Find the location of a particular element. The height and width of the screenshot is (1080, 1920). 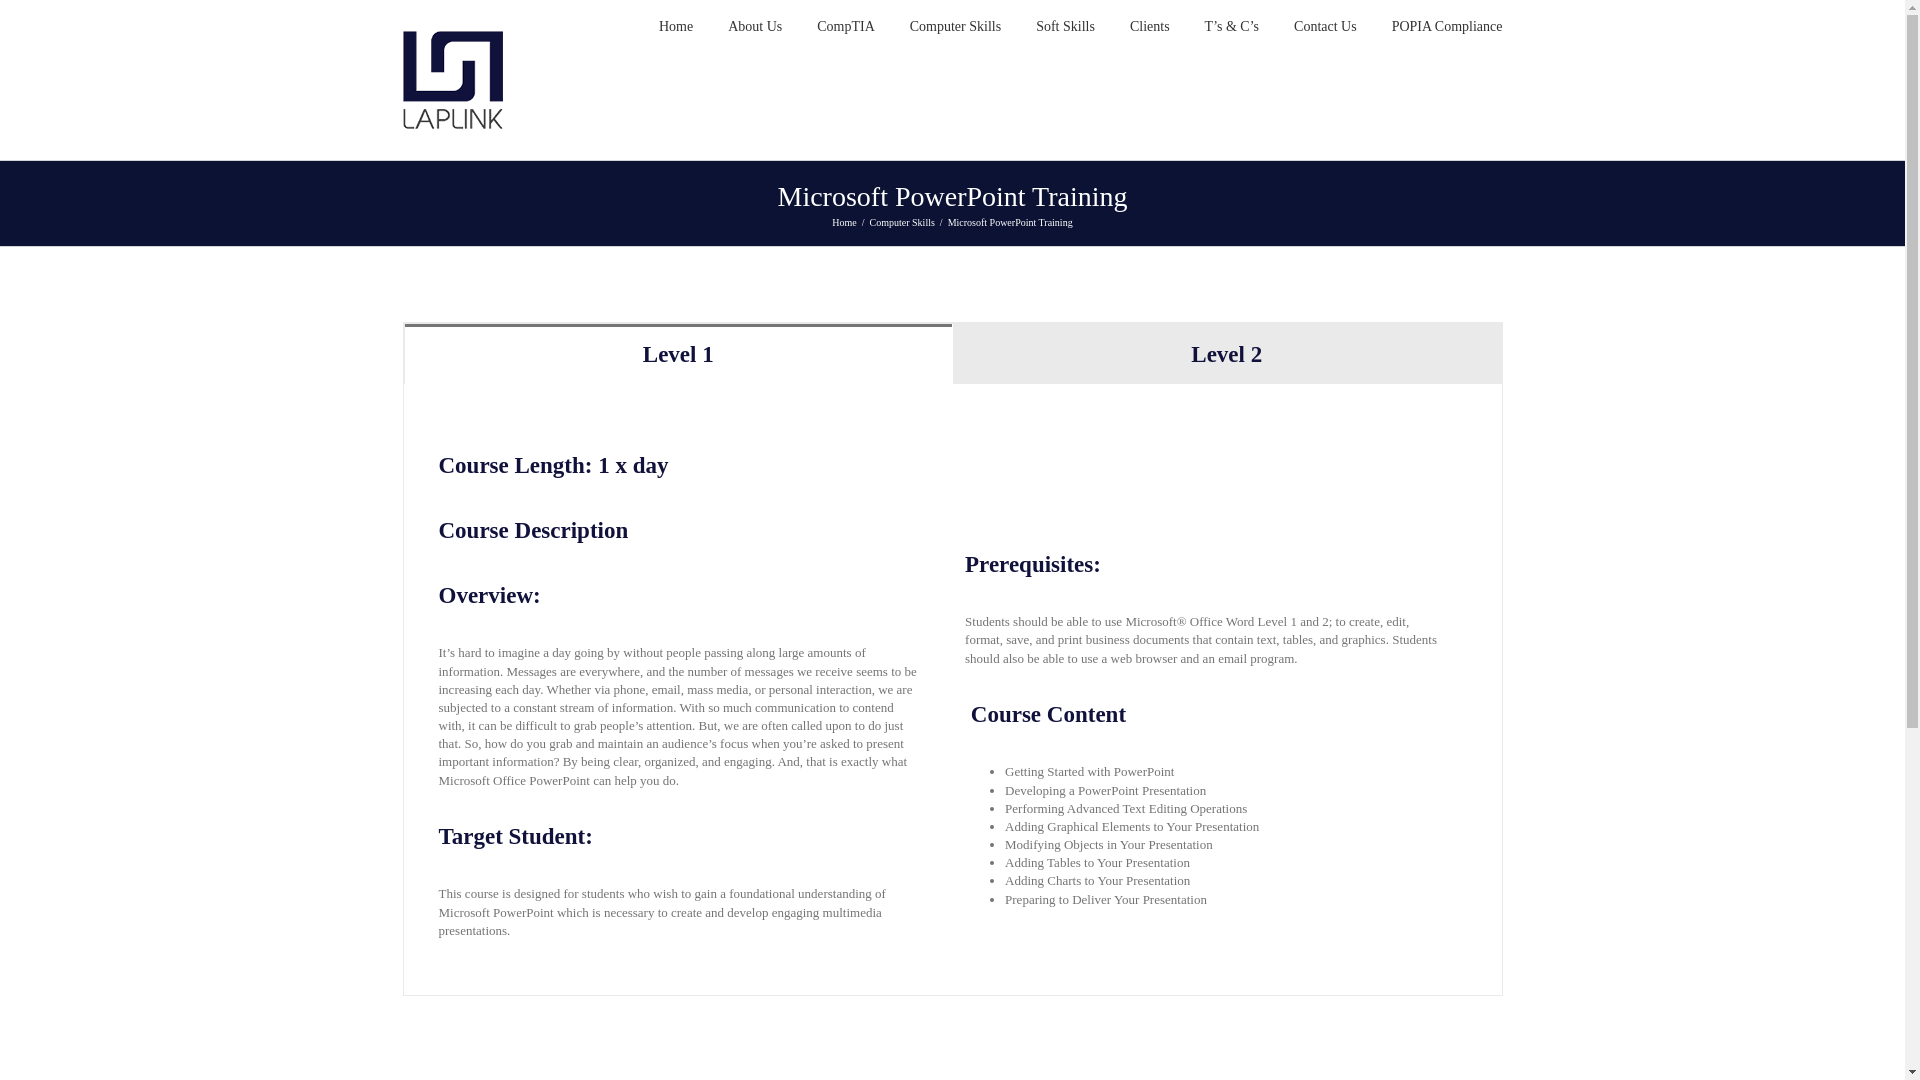

Home is located at coordinates (844, 222).